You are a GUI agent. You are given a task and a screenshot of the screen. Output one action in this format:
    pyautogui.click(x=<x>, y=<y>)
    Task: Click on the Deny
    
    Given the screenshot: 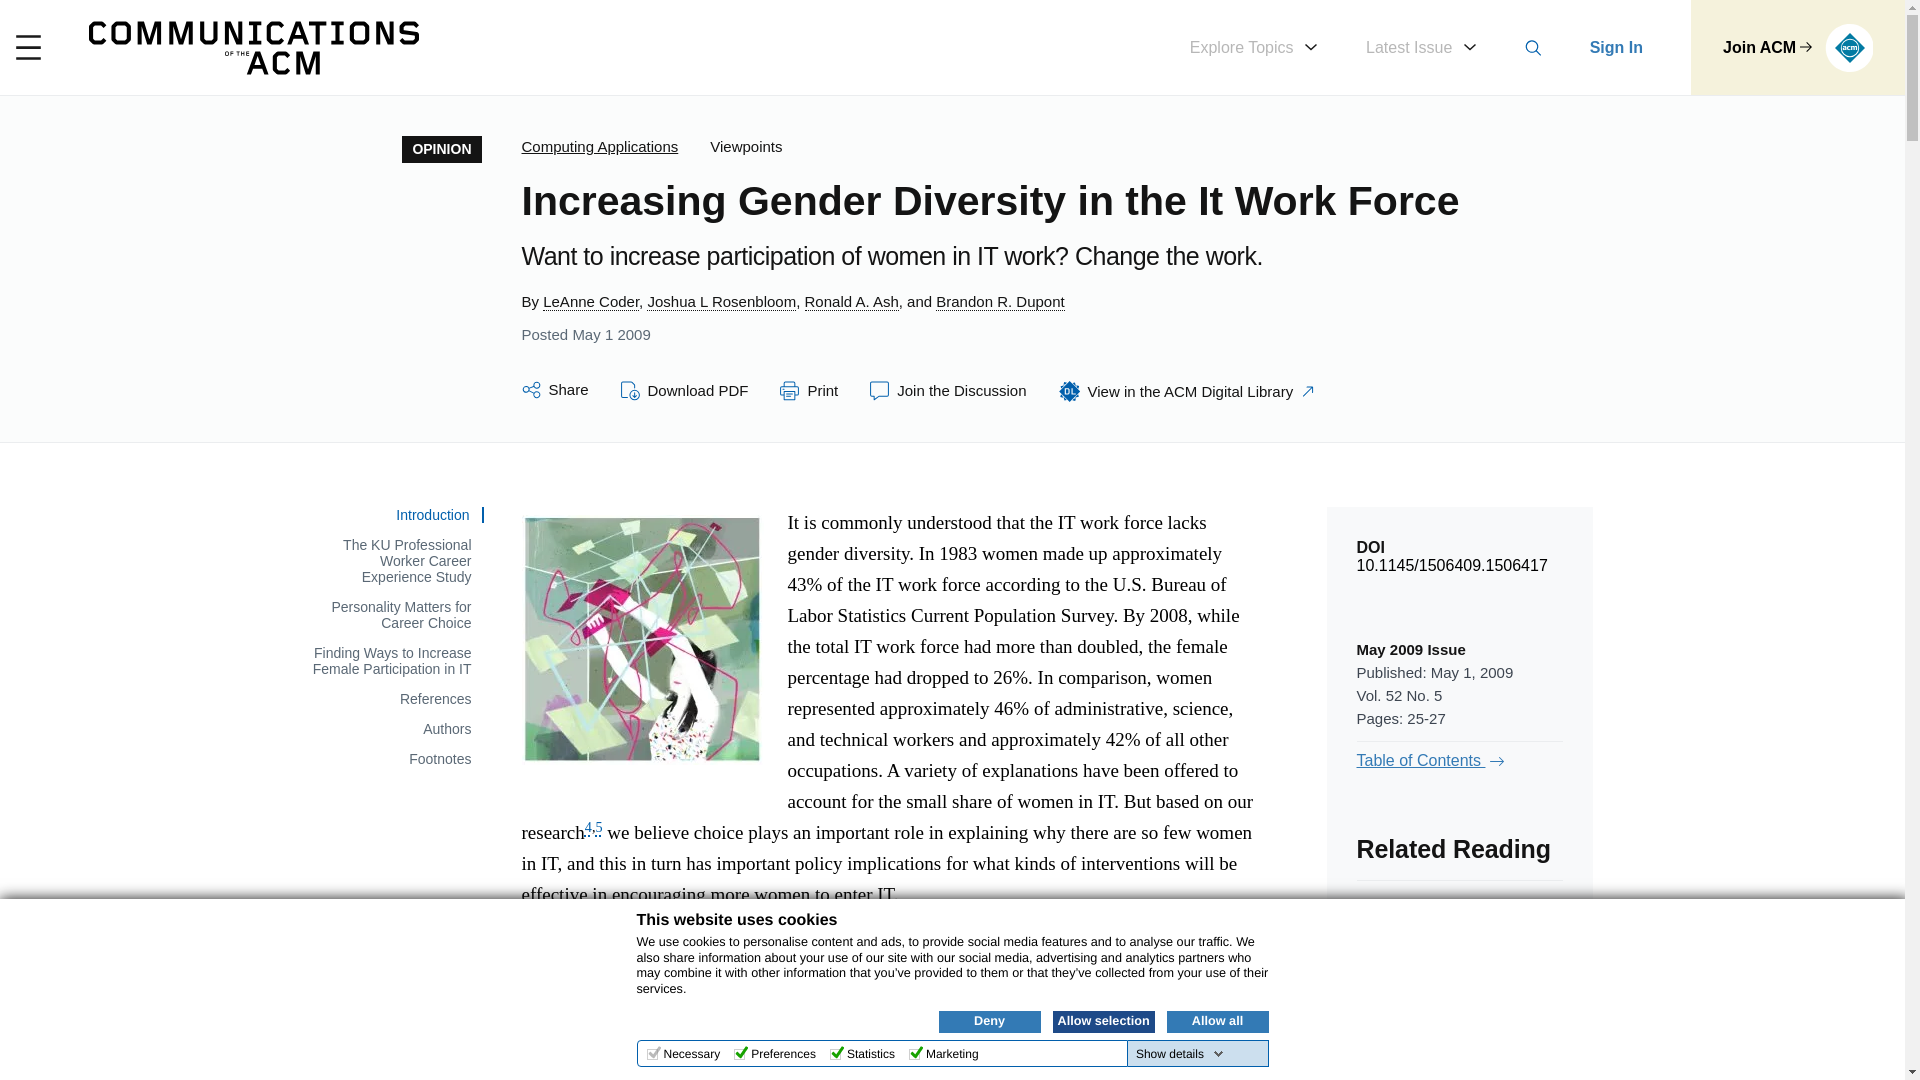 What is the action you would take?
    pyautogui.click(x=989, y=1021)
    